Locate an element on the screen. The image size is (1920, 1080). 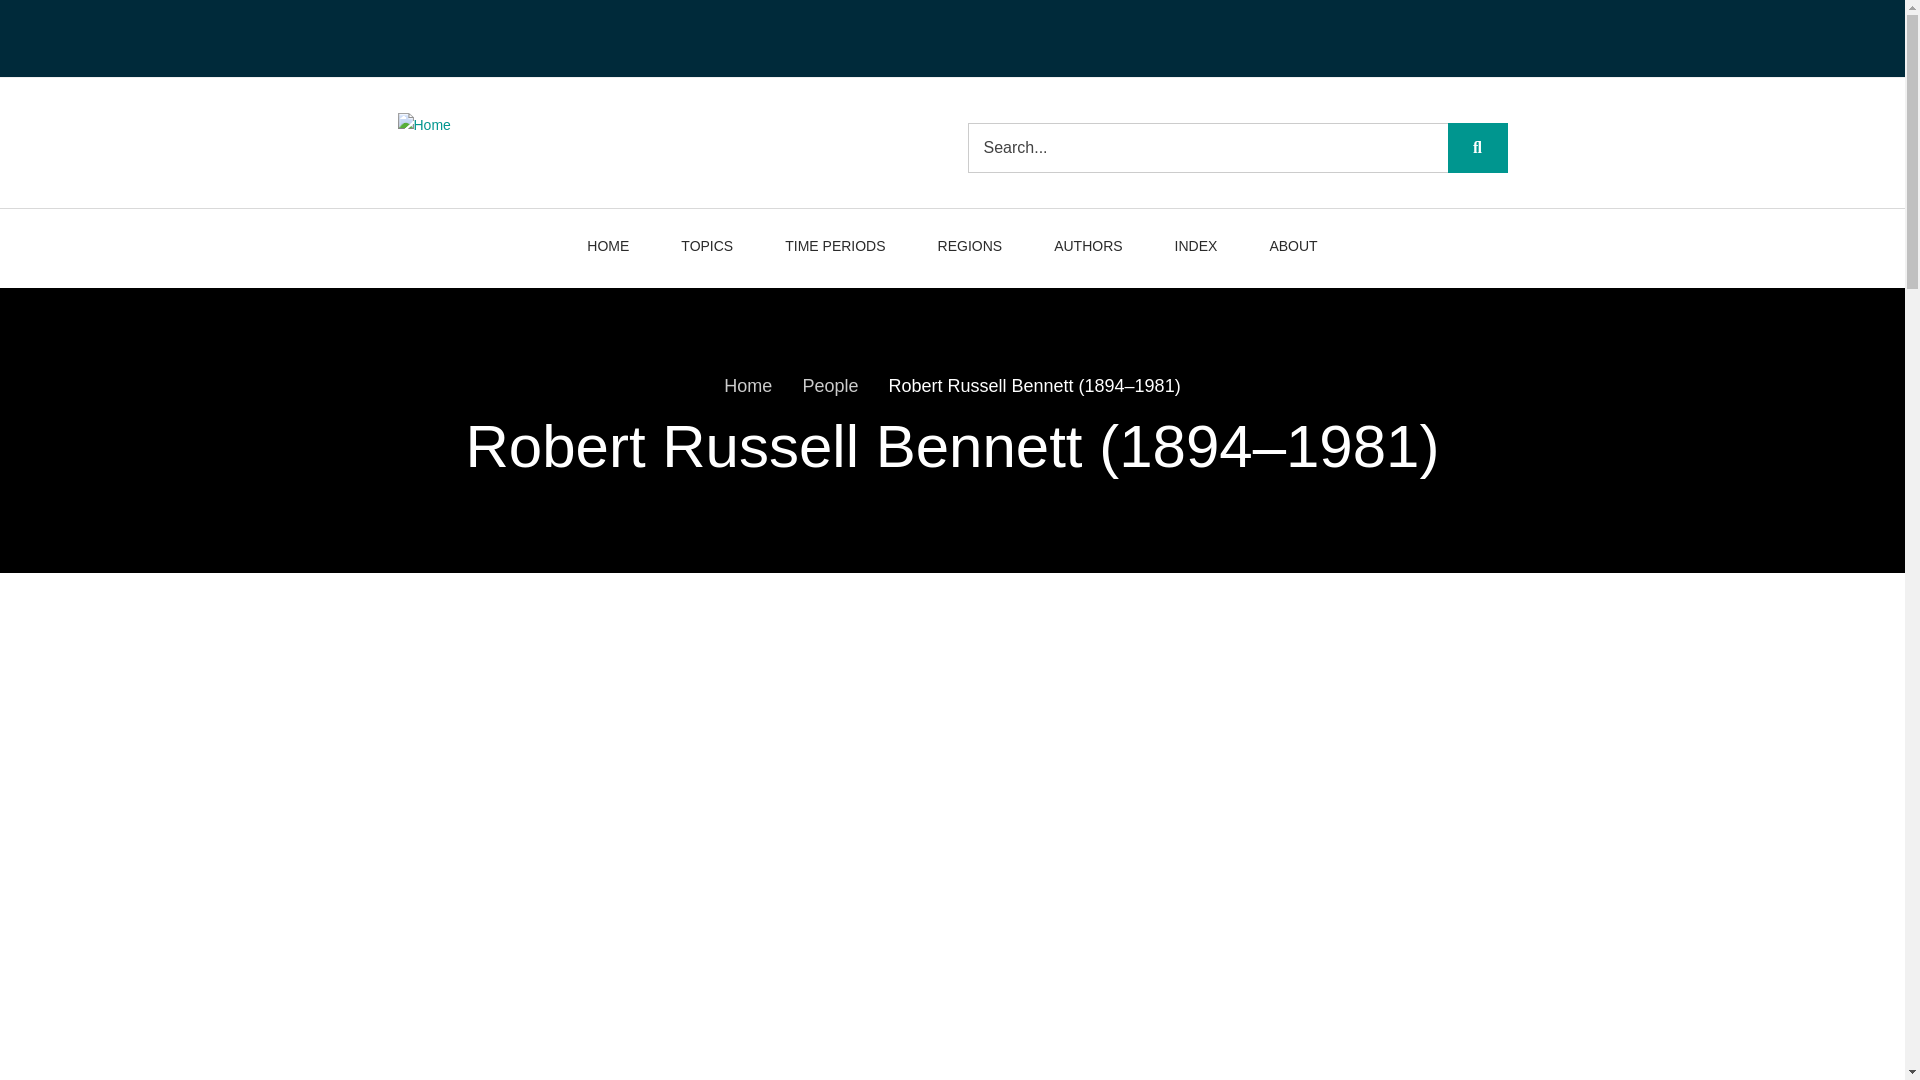
TOPICS is located at coordinates (706, 248).